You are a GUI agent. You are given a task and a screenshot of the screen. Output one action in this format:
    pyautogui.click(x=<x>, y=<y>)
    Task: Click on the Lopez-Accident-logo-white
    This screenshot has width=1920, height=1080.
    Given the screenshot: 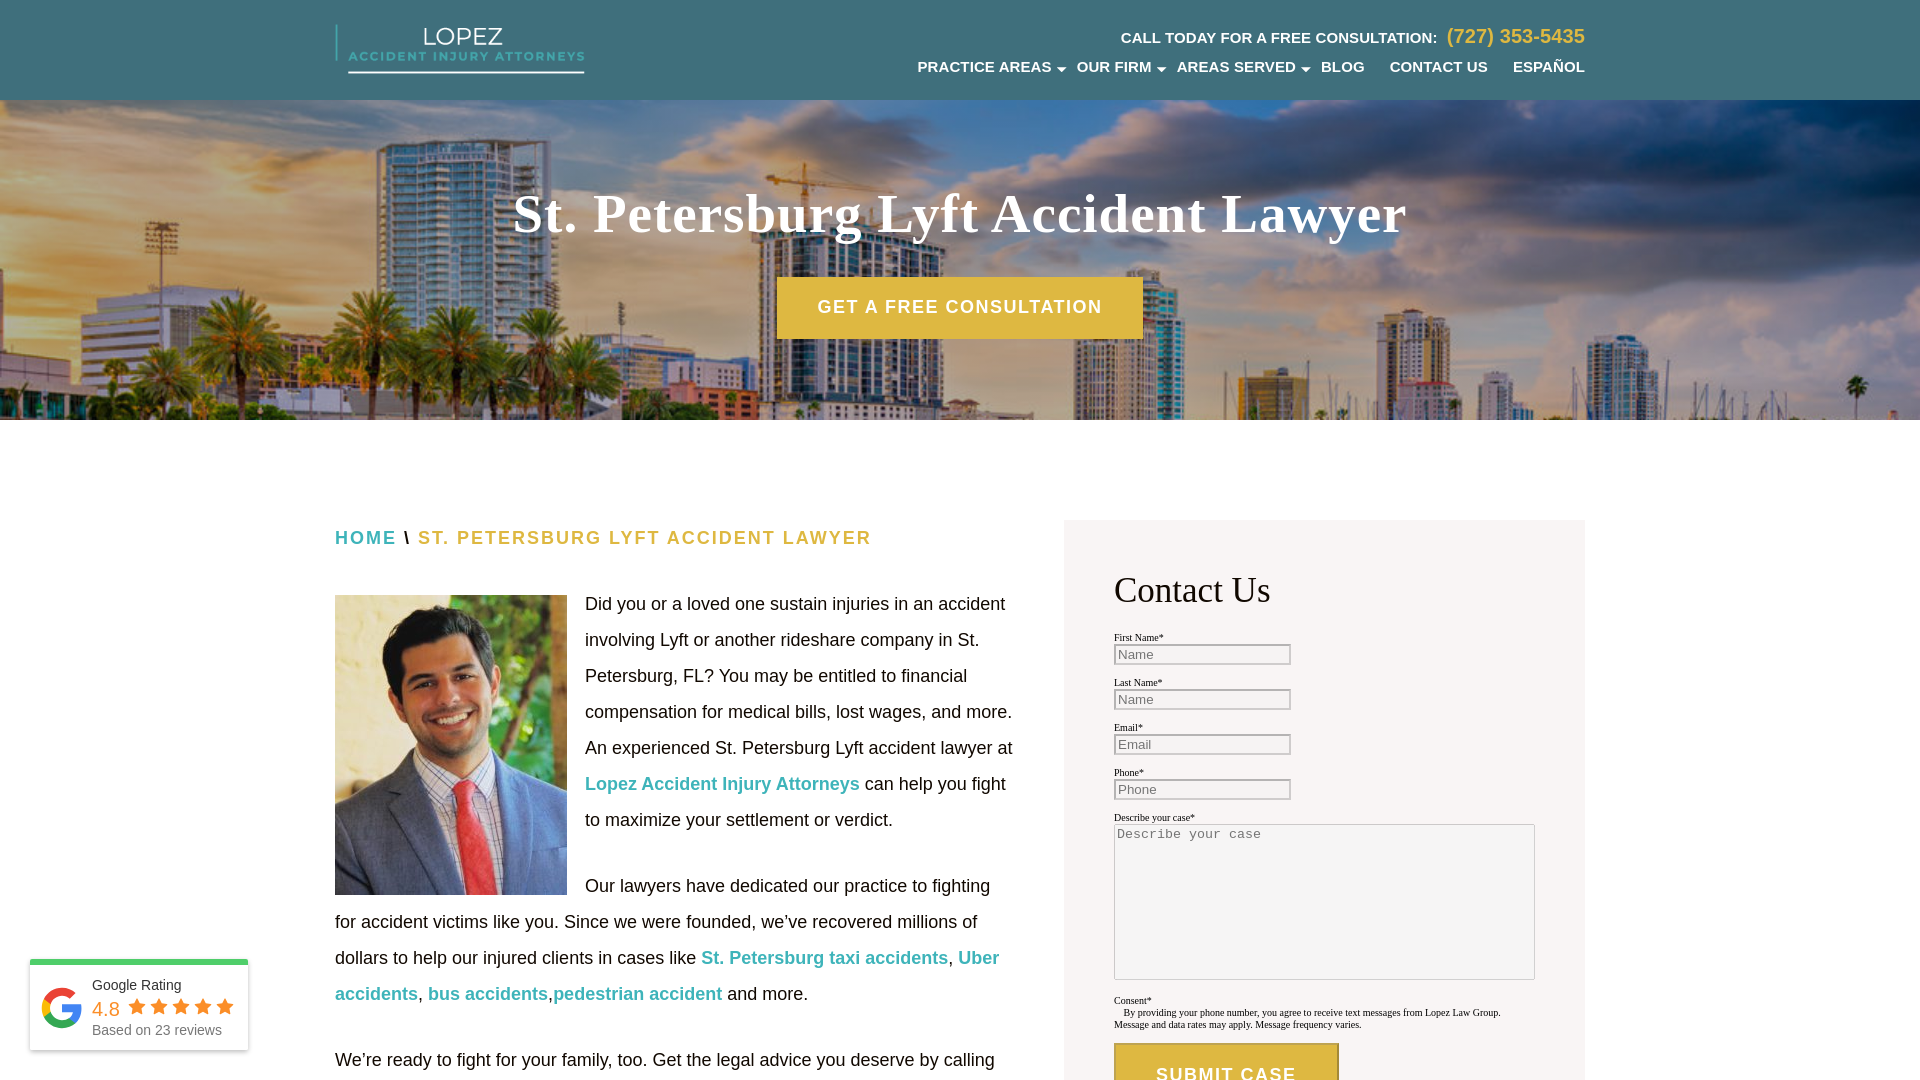 What is the action you would take?
    pyautogui.click(x=460, y=48)
    